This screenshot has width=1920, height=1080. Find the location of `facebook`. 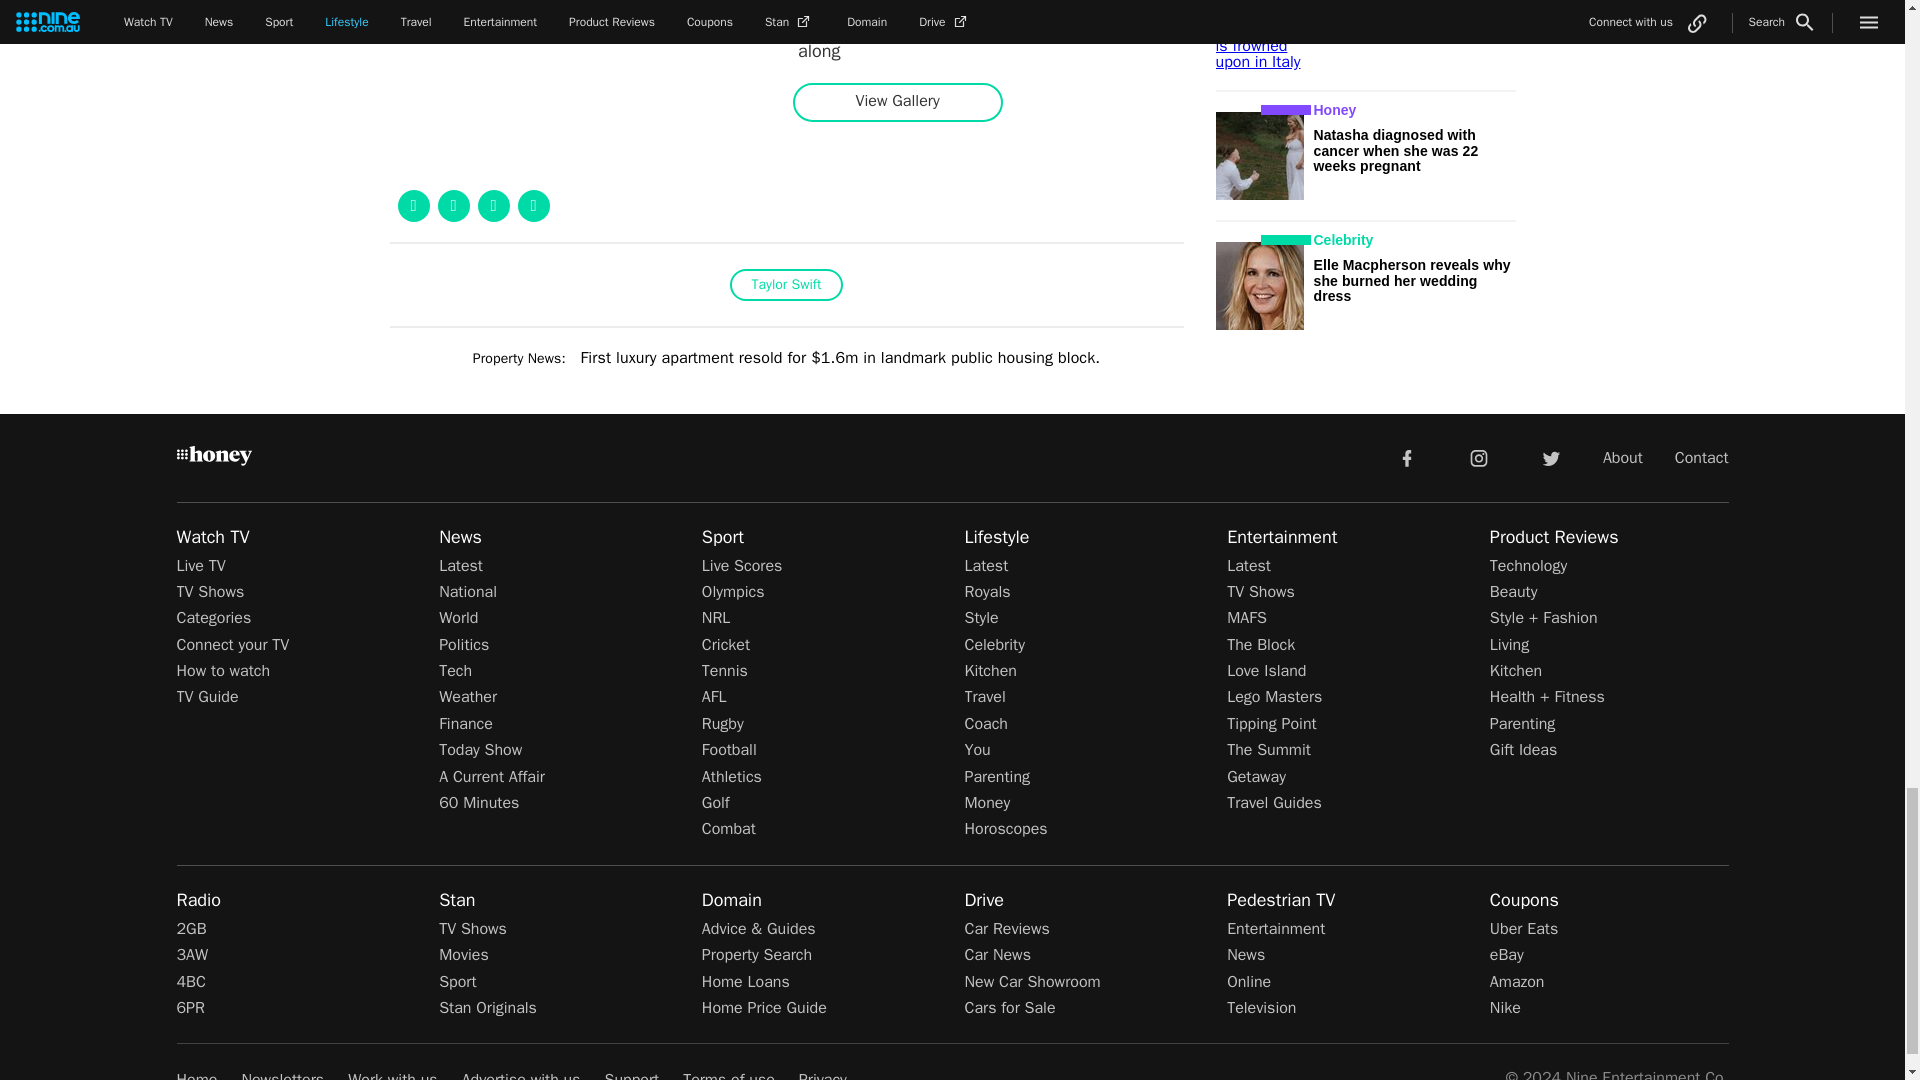

facebook is located at coordinates (1406, 457).